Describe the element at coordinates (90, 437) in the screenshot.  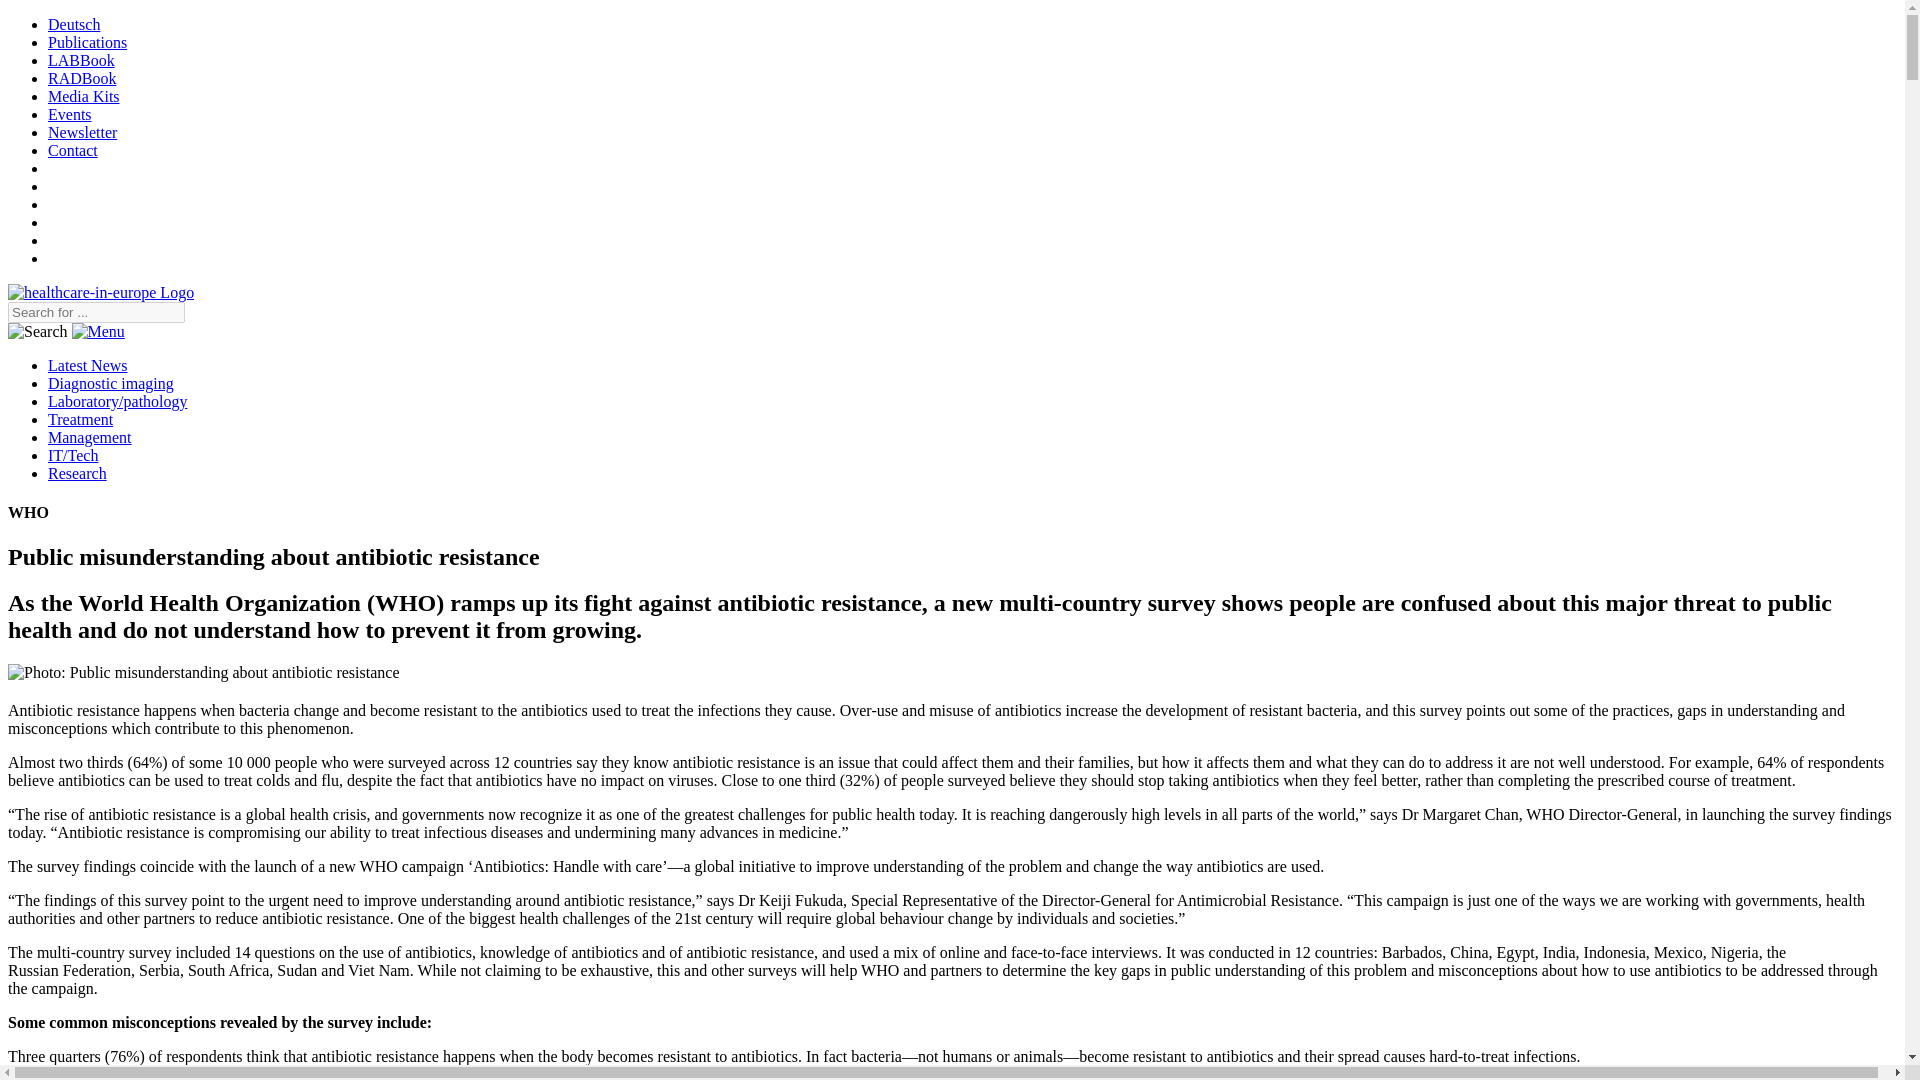
I see `Management` at that location.